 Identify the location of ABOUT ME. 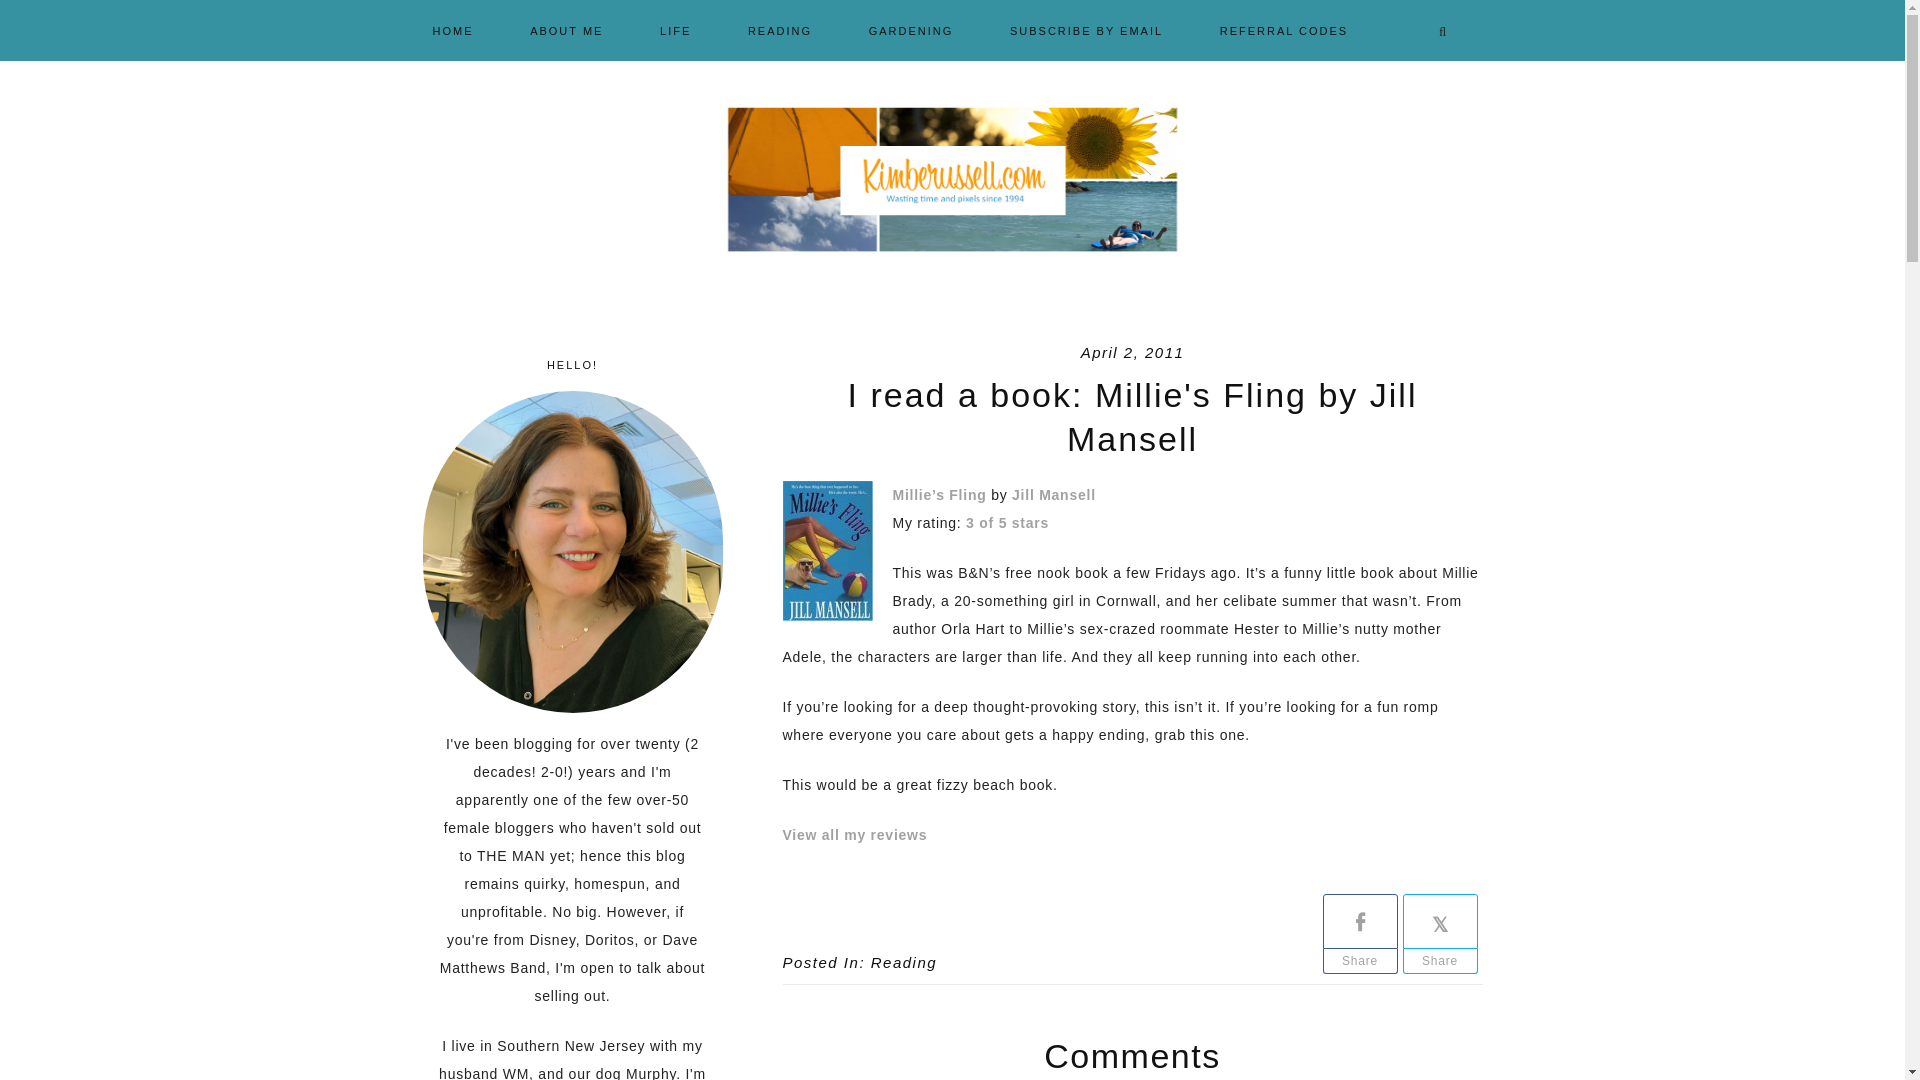
(566, 29).